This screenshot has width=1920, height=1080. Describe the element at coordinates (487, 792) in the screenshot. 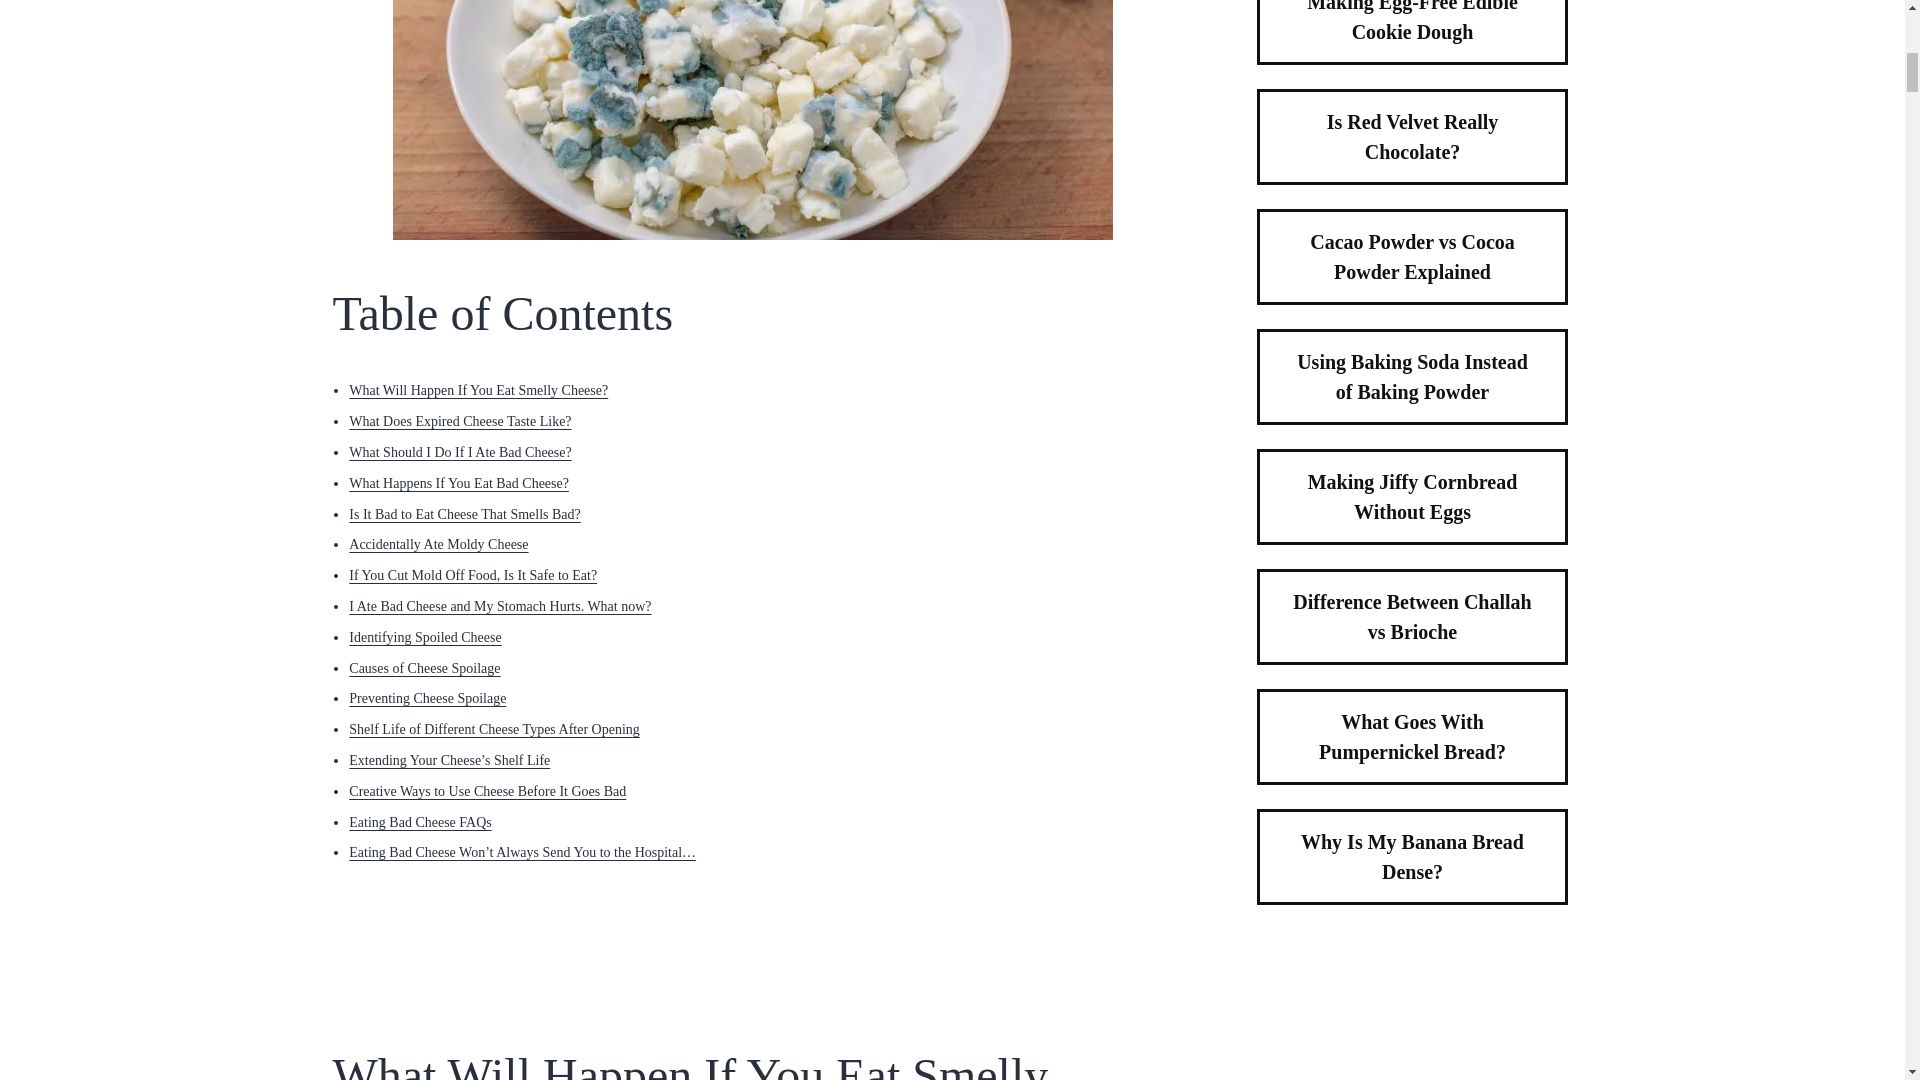

I see `Creative Ways to Use Cheese Before It Goes Bad` at that location.